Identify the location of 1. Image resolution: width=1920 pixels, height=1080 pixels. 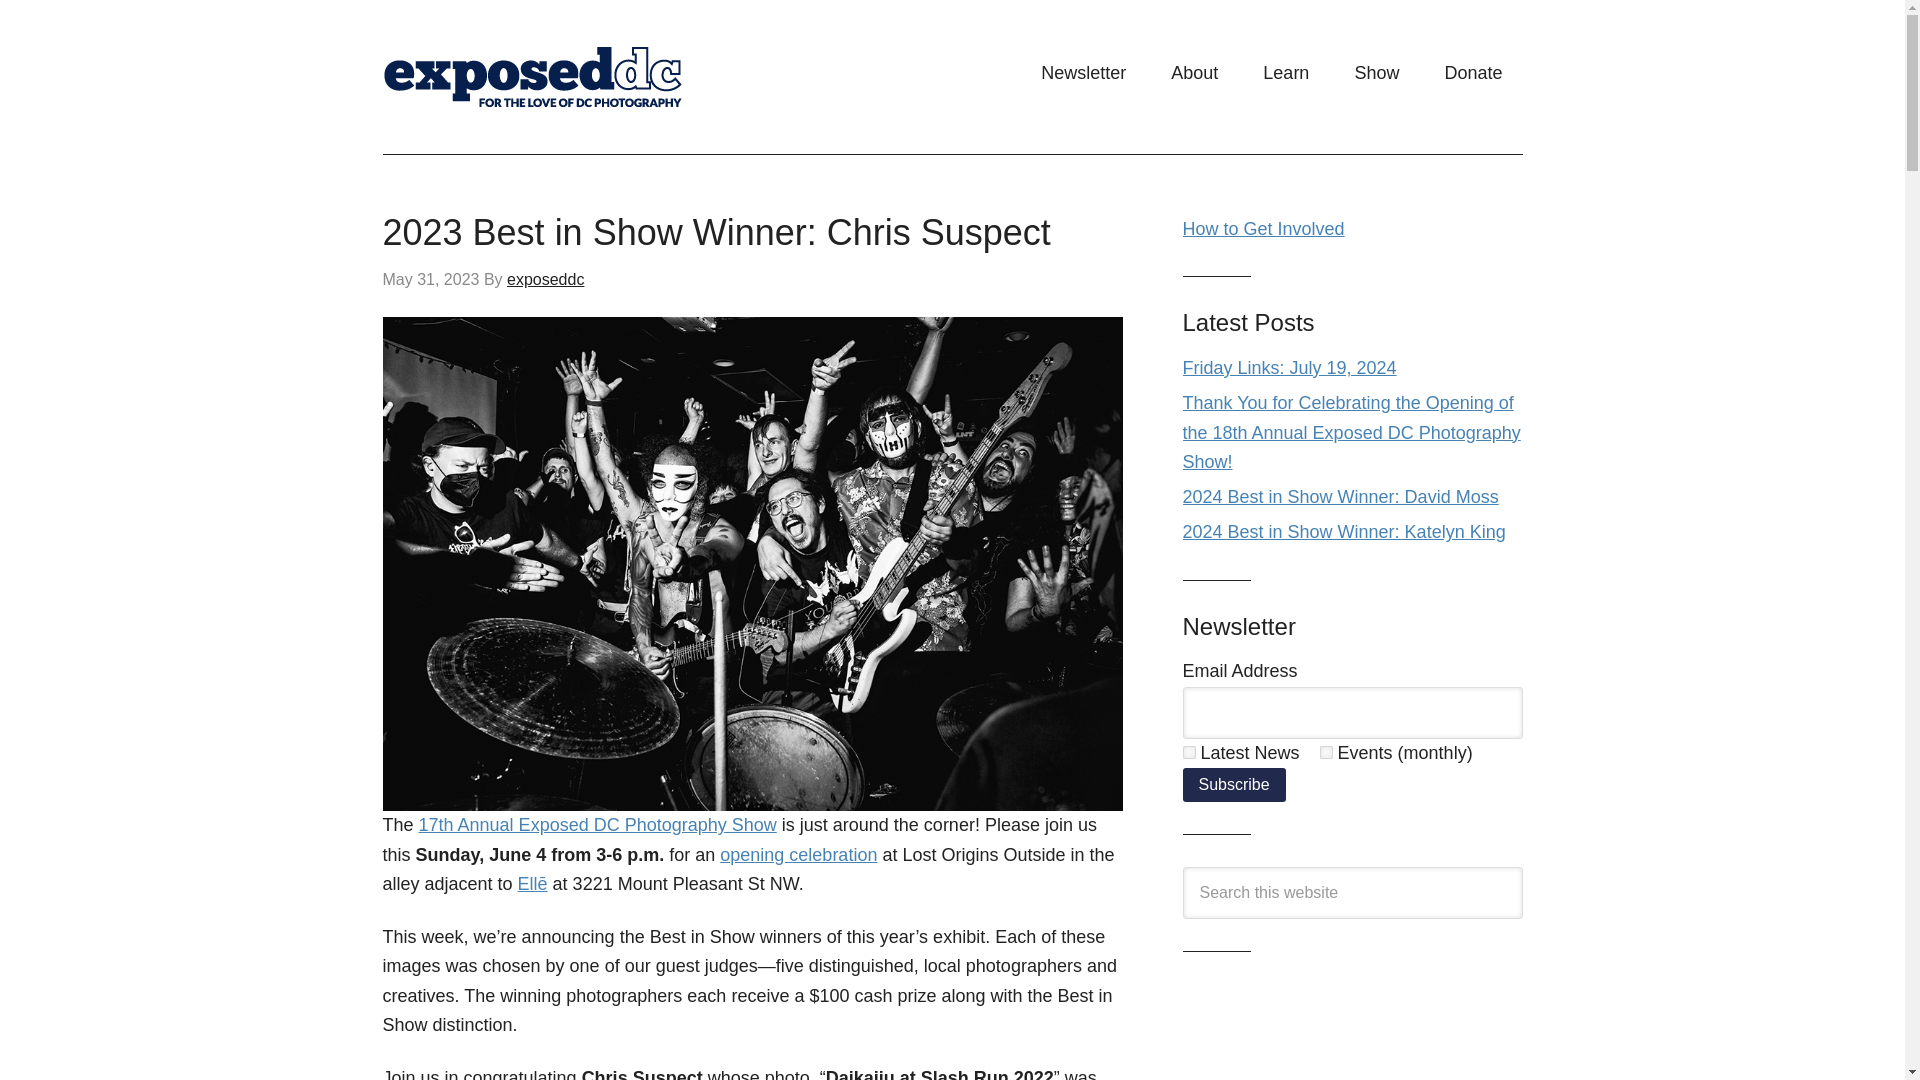
(1188, 752).